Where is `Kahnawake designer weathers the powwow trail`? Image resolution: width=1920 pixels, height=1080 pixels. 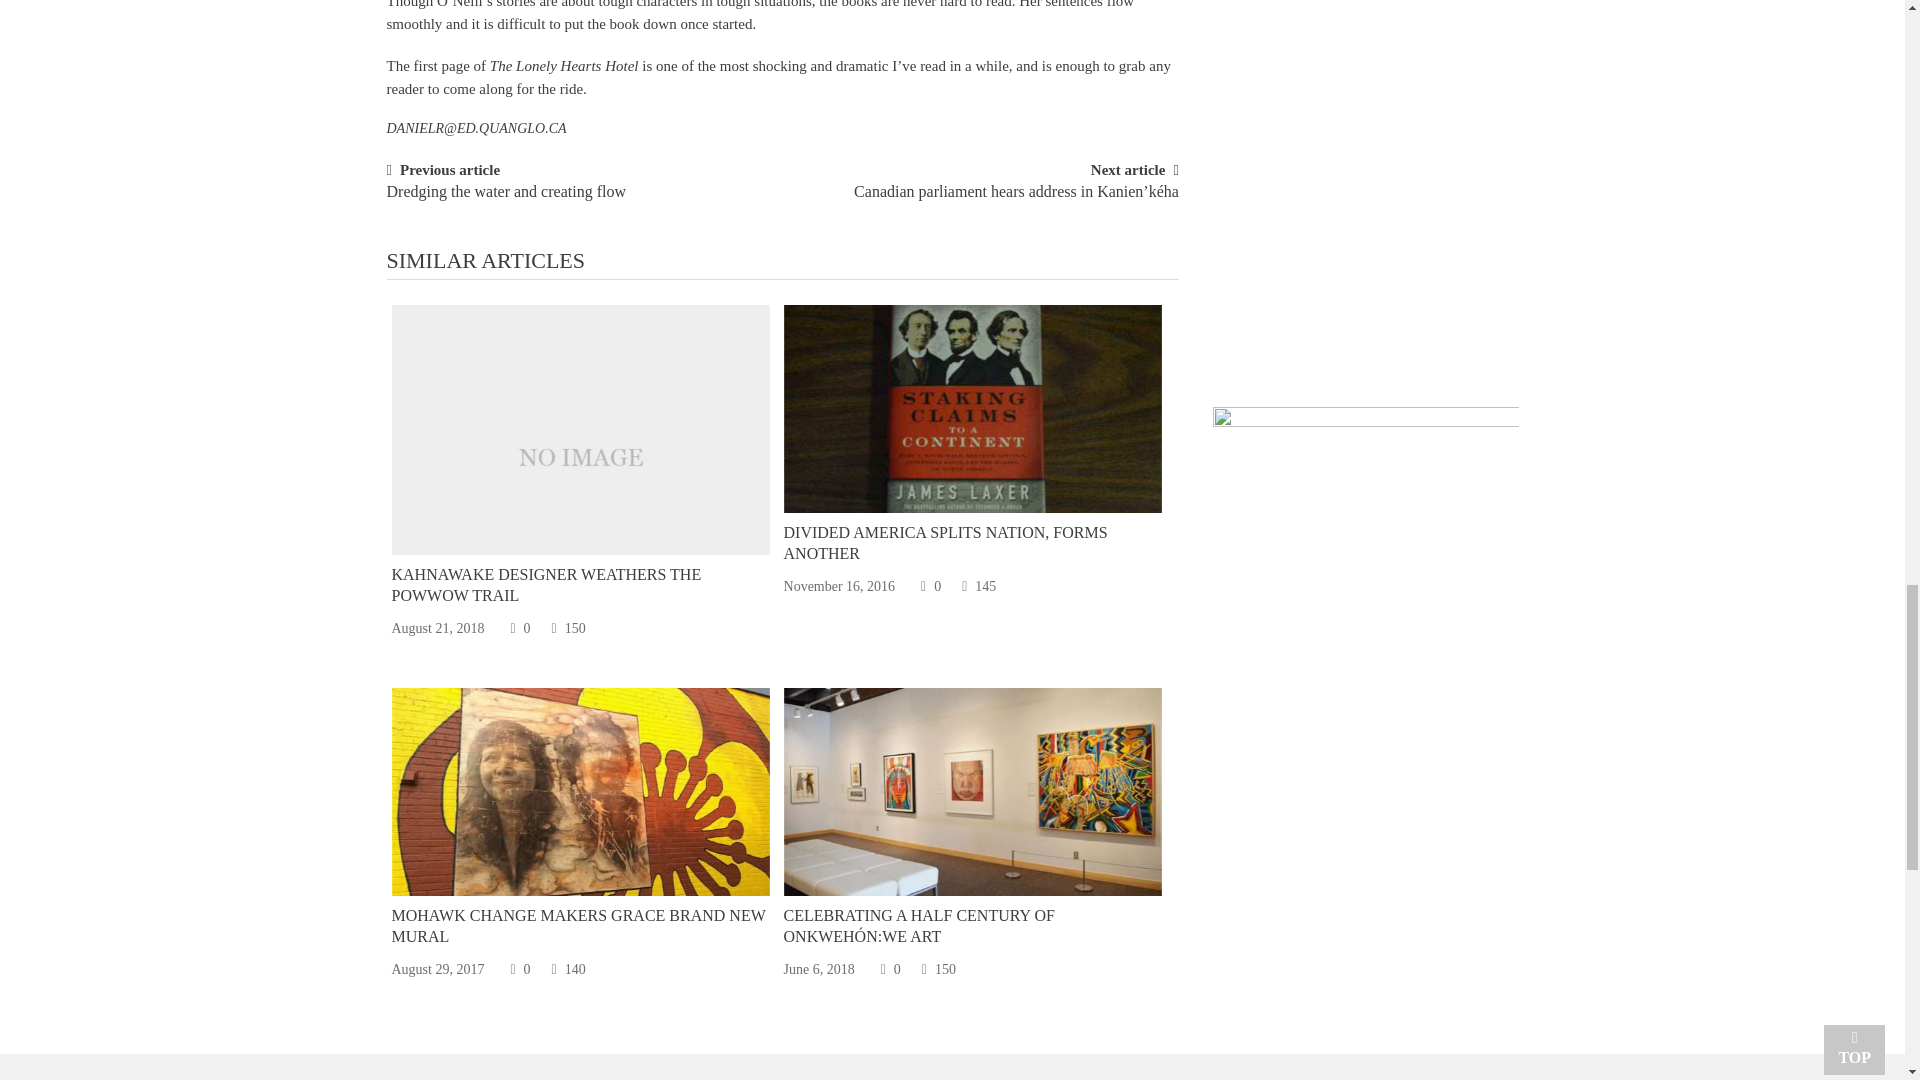 Kahnawake designer weathers the powwow trail is located at coordinates (580, 430).